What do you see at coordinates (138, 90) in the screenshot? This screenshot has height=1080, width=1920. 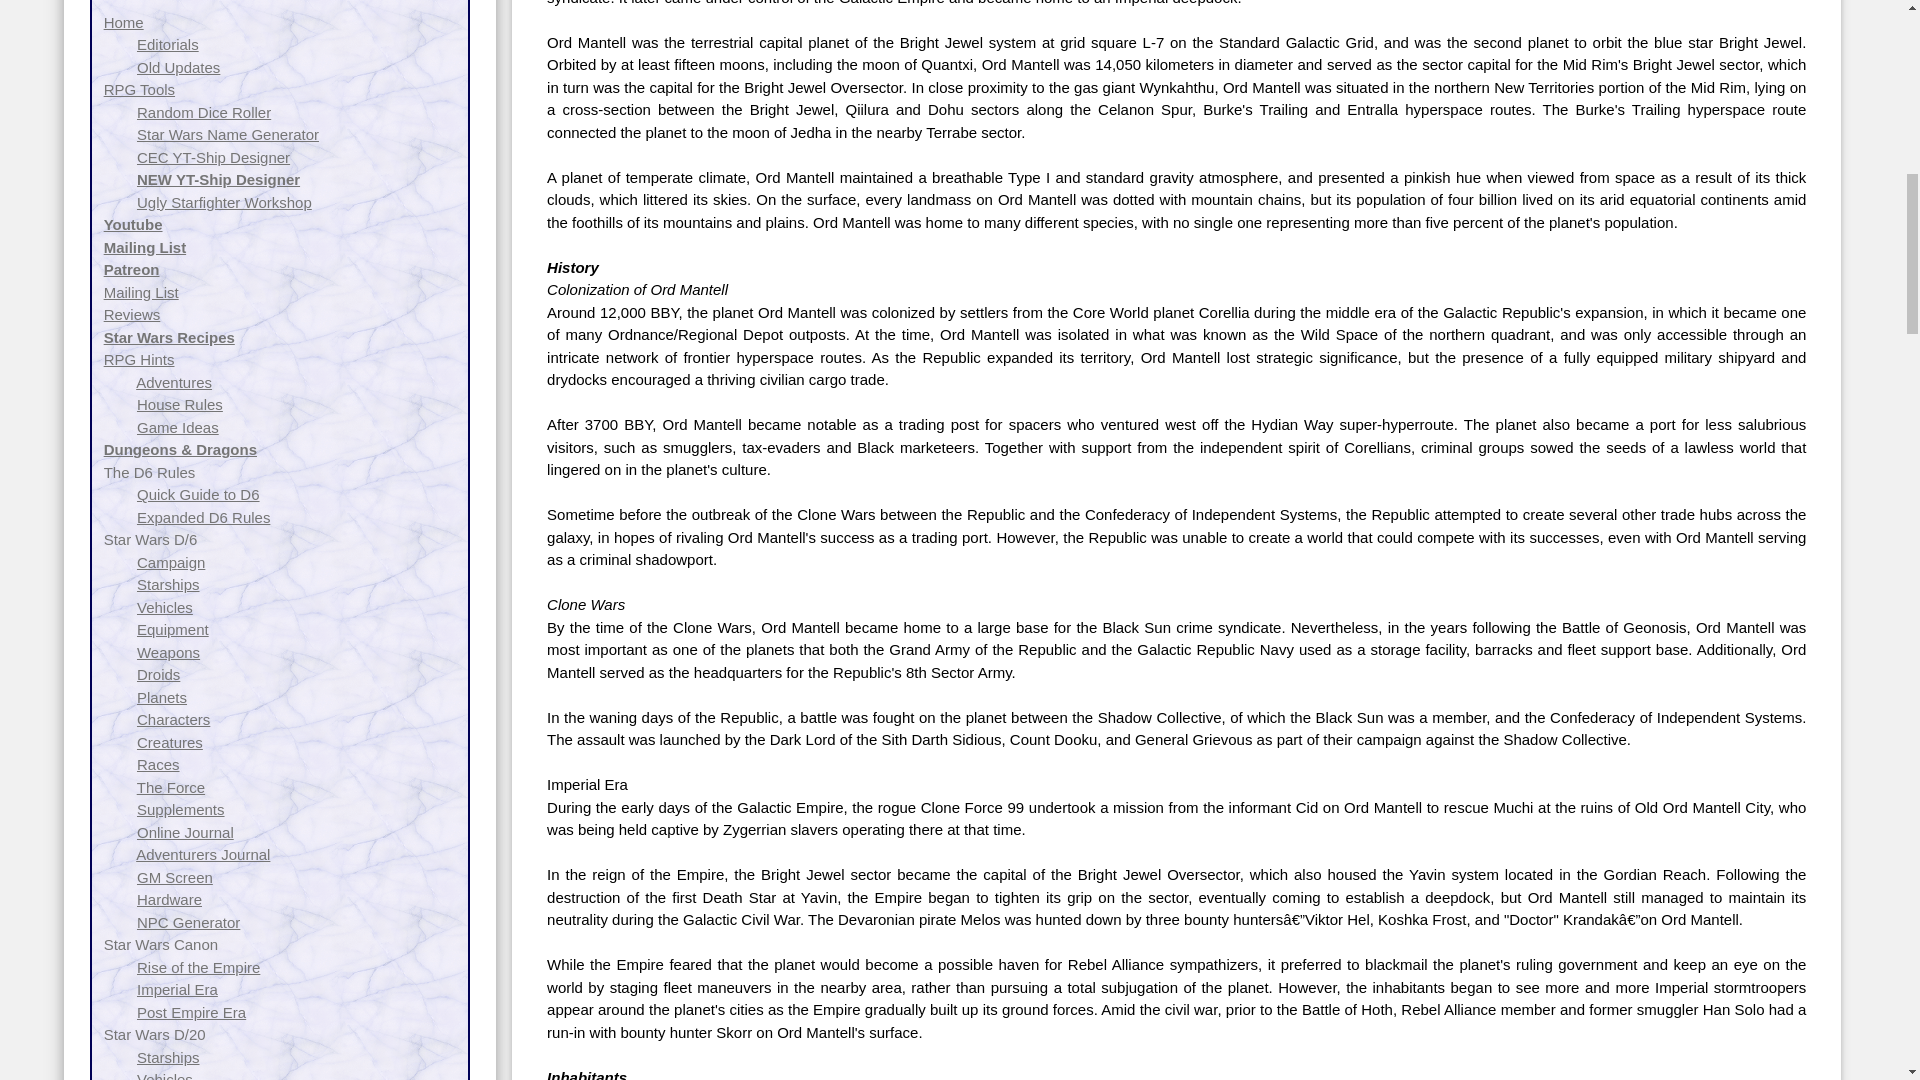 I see `Goes to our selection of online RPG Tools.` at bounding box center [138, 90].